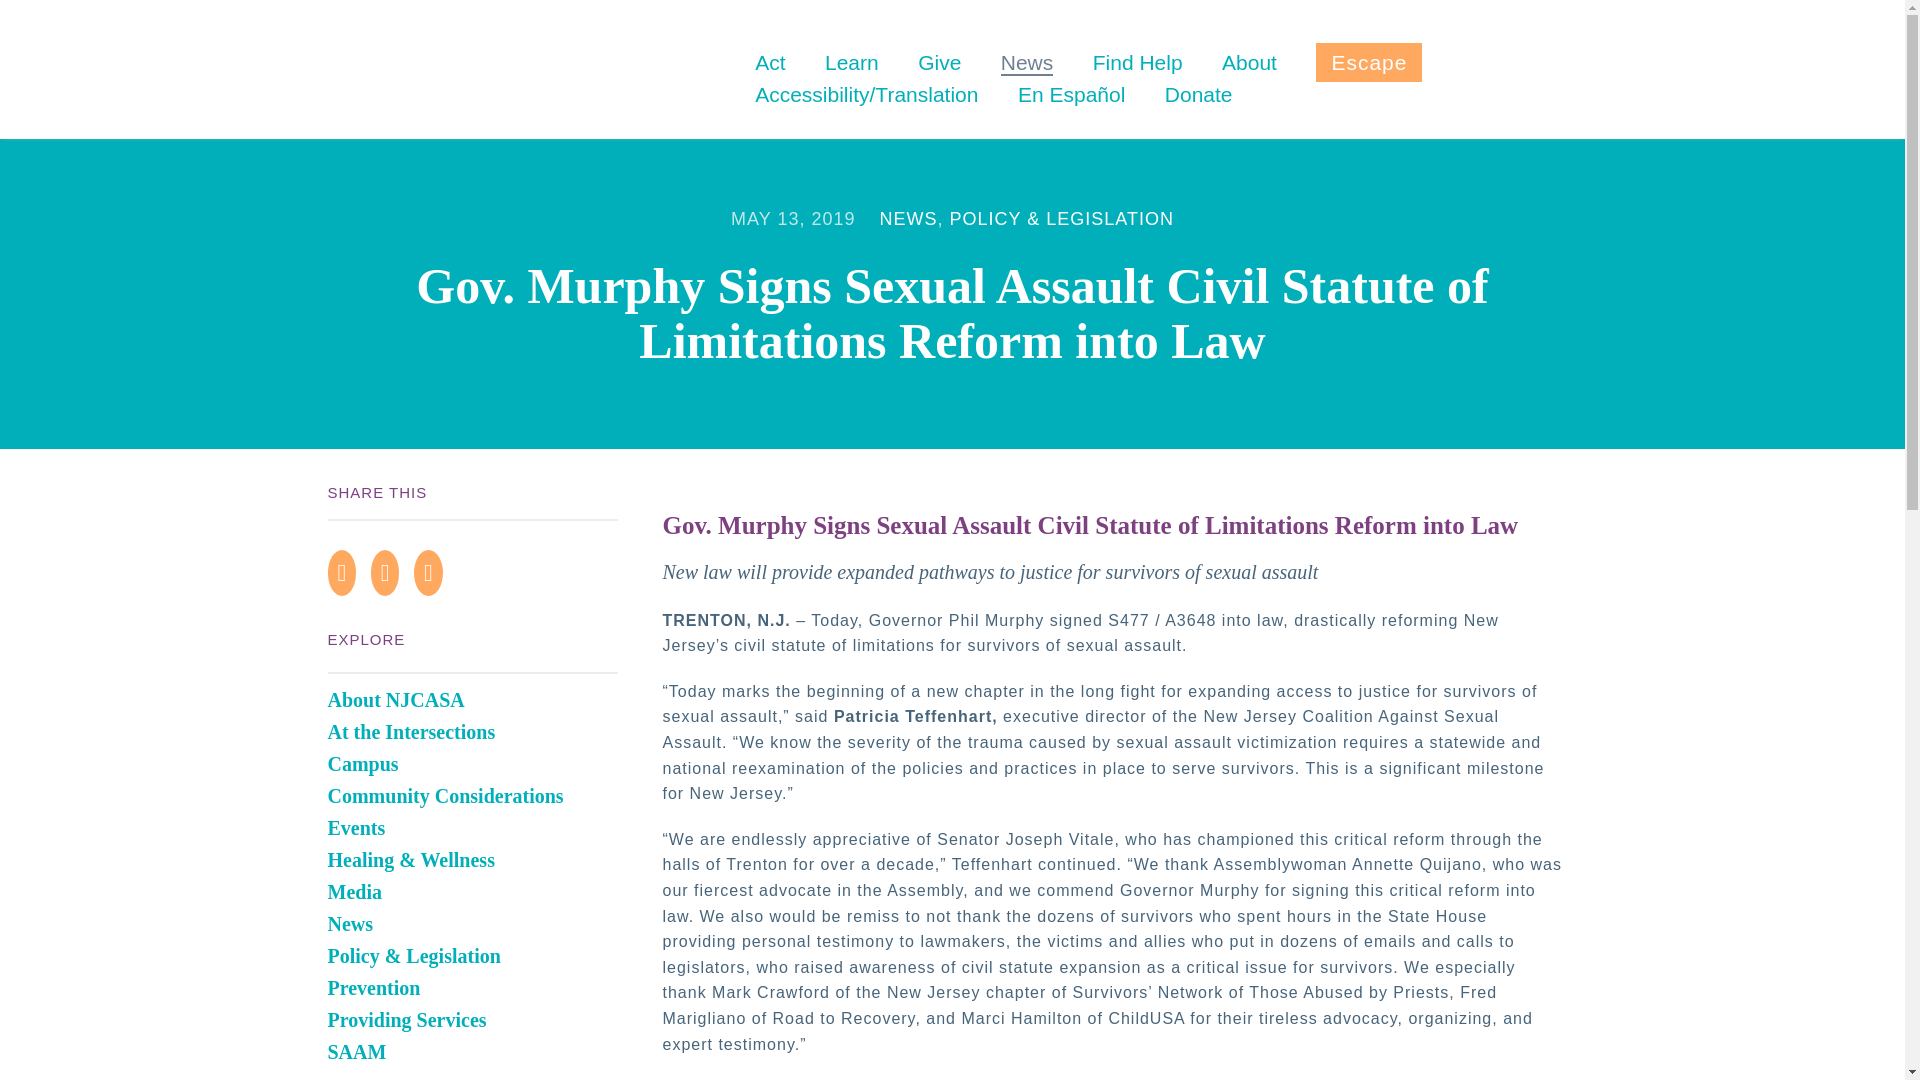 The image size is (1920, 1080). Describe the element at coordinates (358, 1052) in the screenshot. I see `SAAM` at that location.